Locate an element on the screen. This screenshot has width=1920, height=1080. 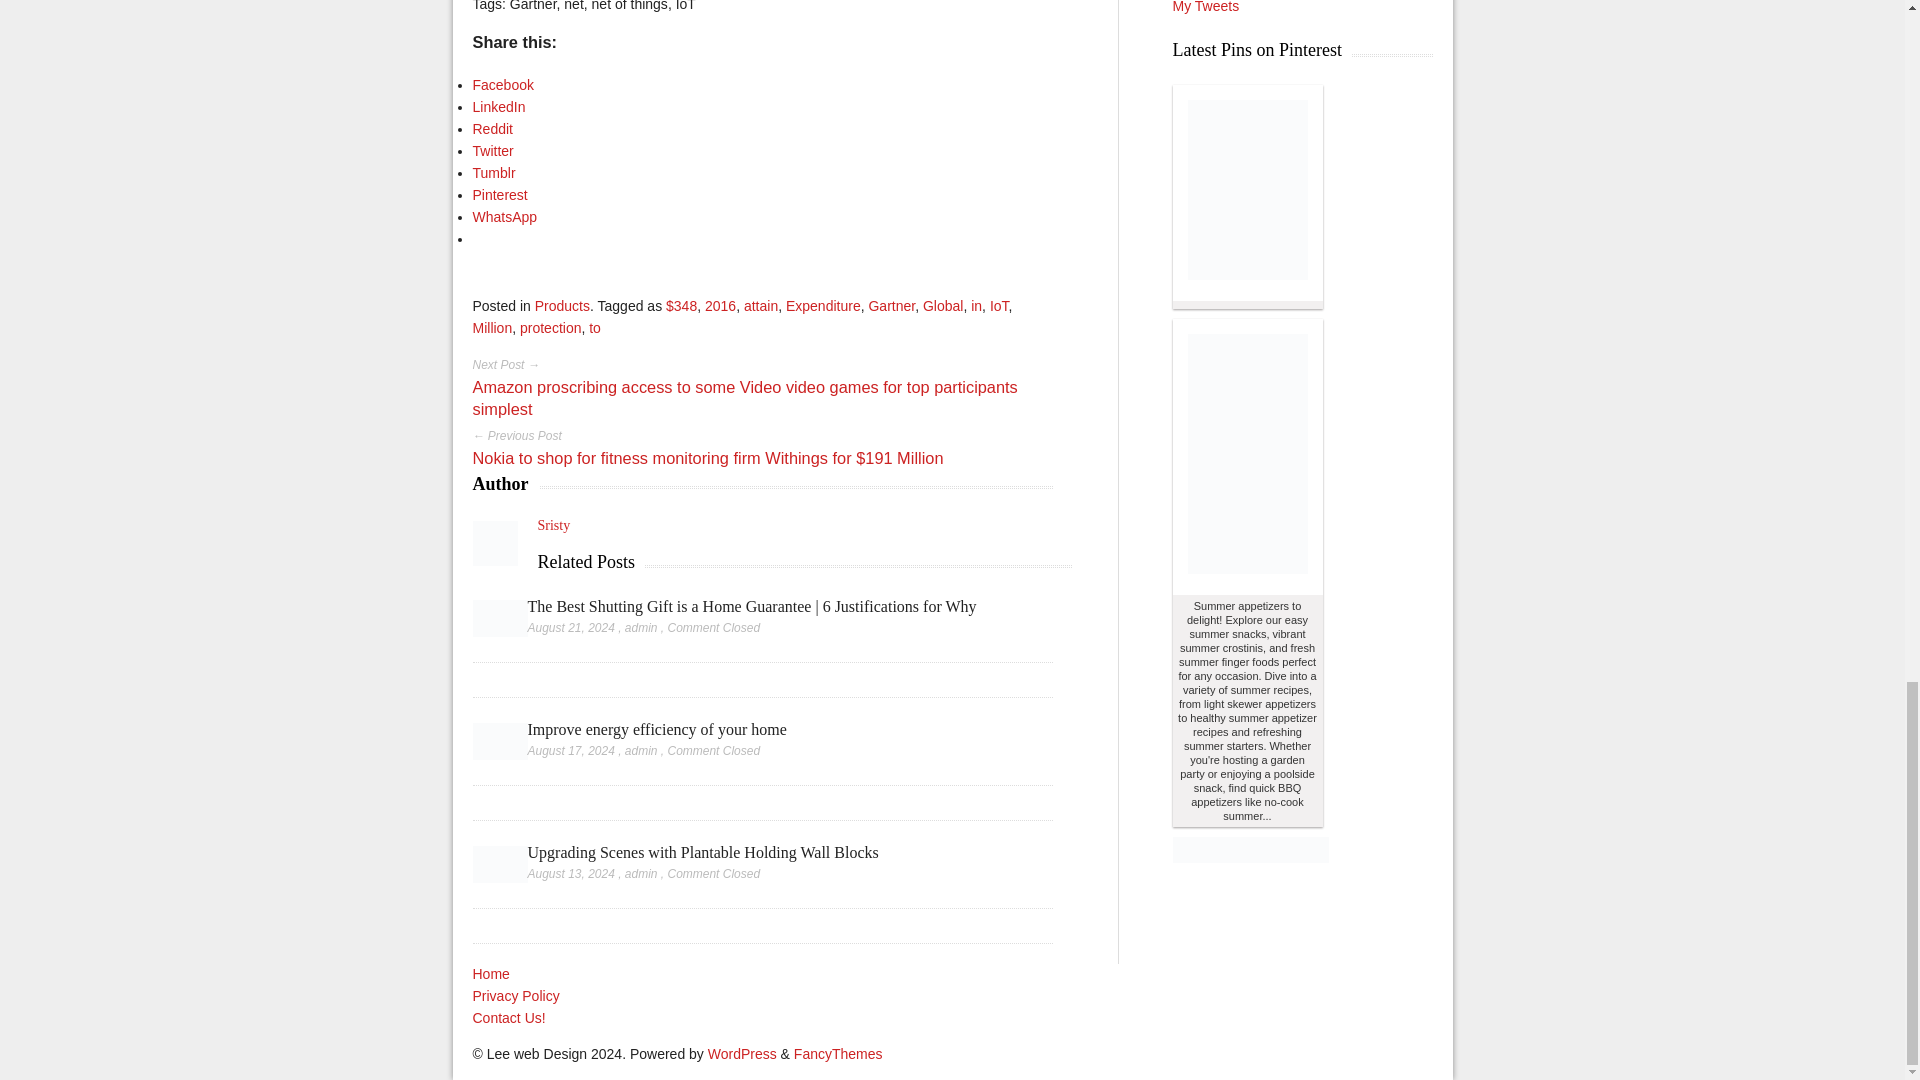
Click to share on Reddit is located at coordinates (492, 128).